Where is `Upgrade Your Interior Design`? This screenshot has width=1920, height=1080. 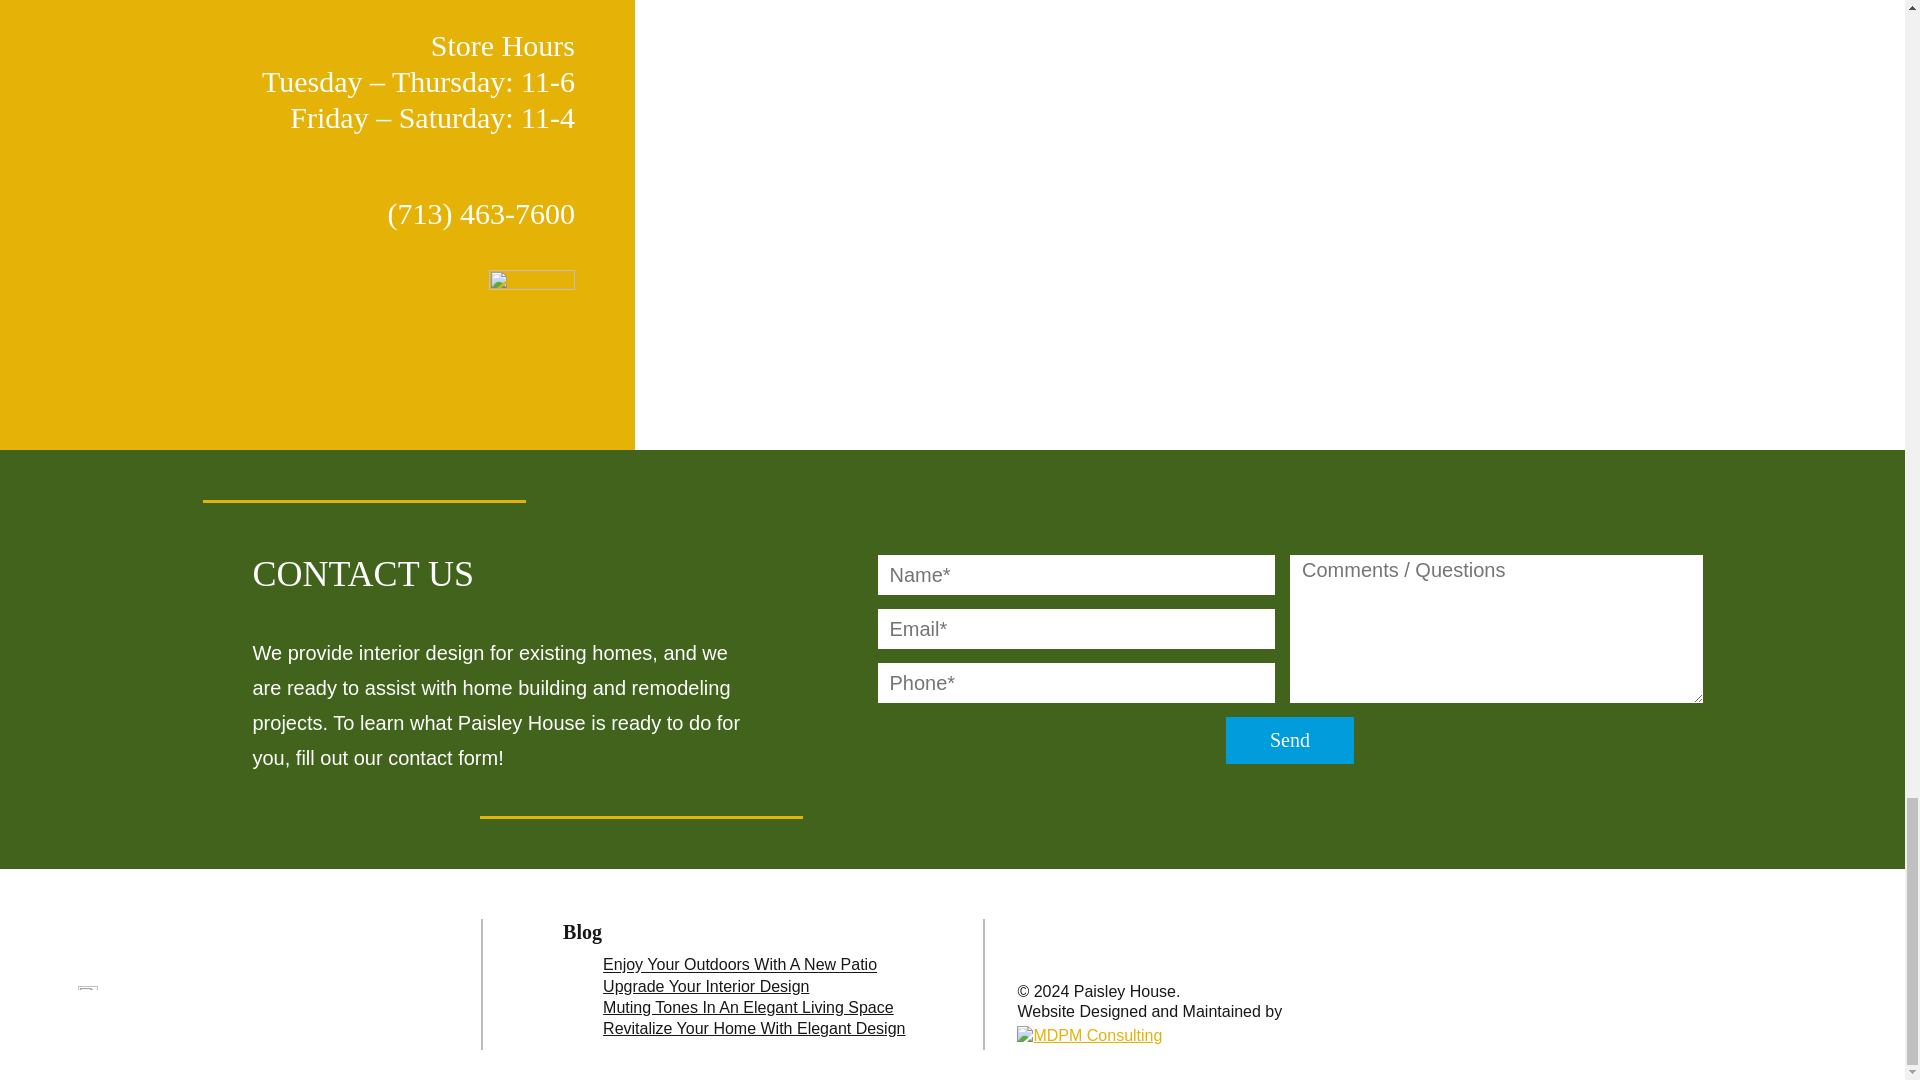
Upgrade Your Interior Design is located at coordinates (705, 986).